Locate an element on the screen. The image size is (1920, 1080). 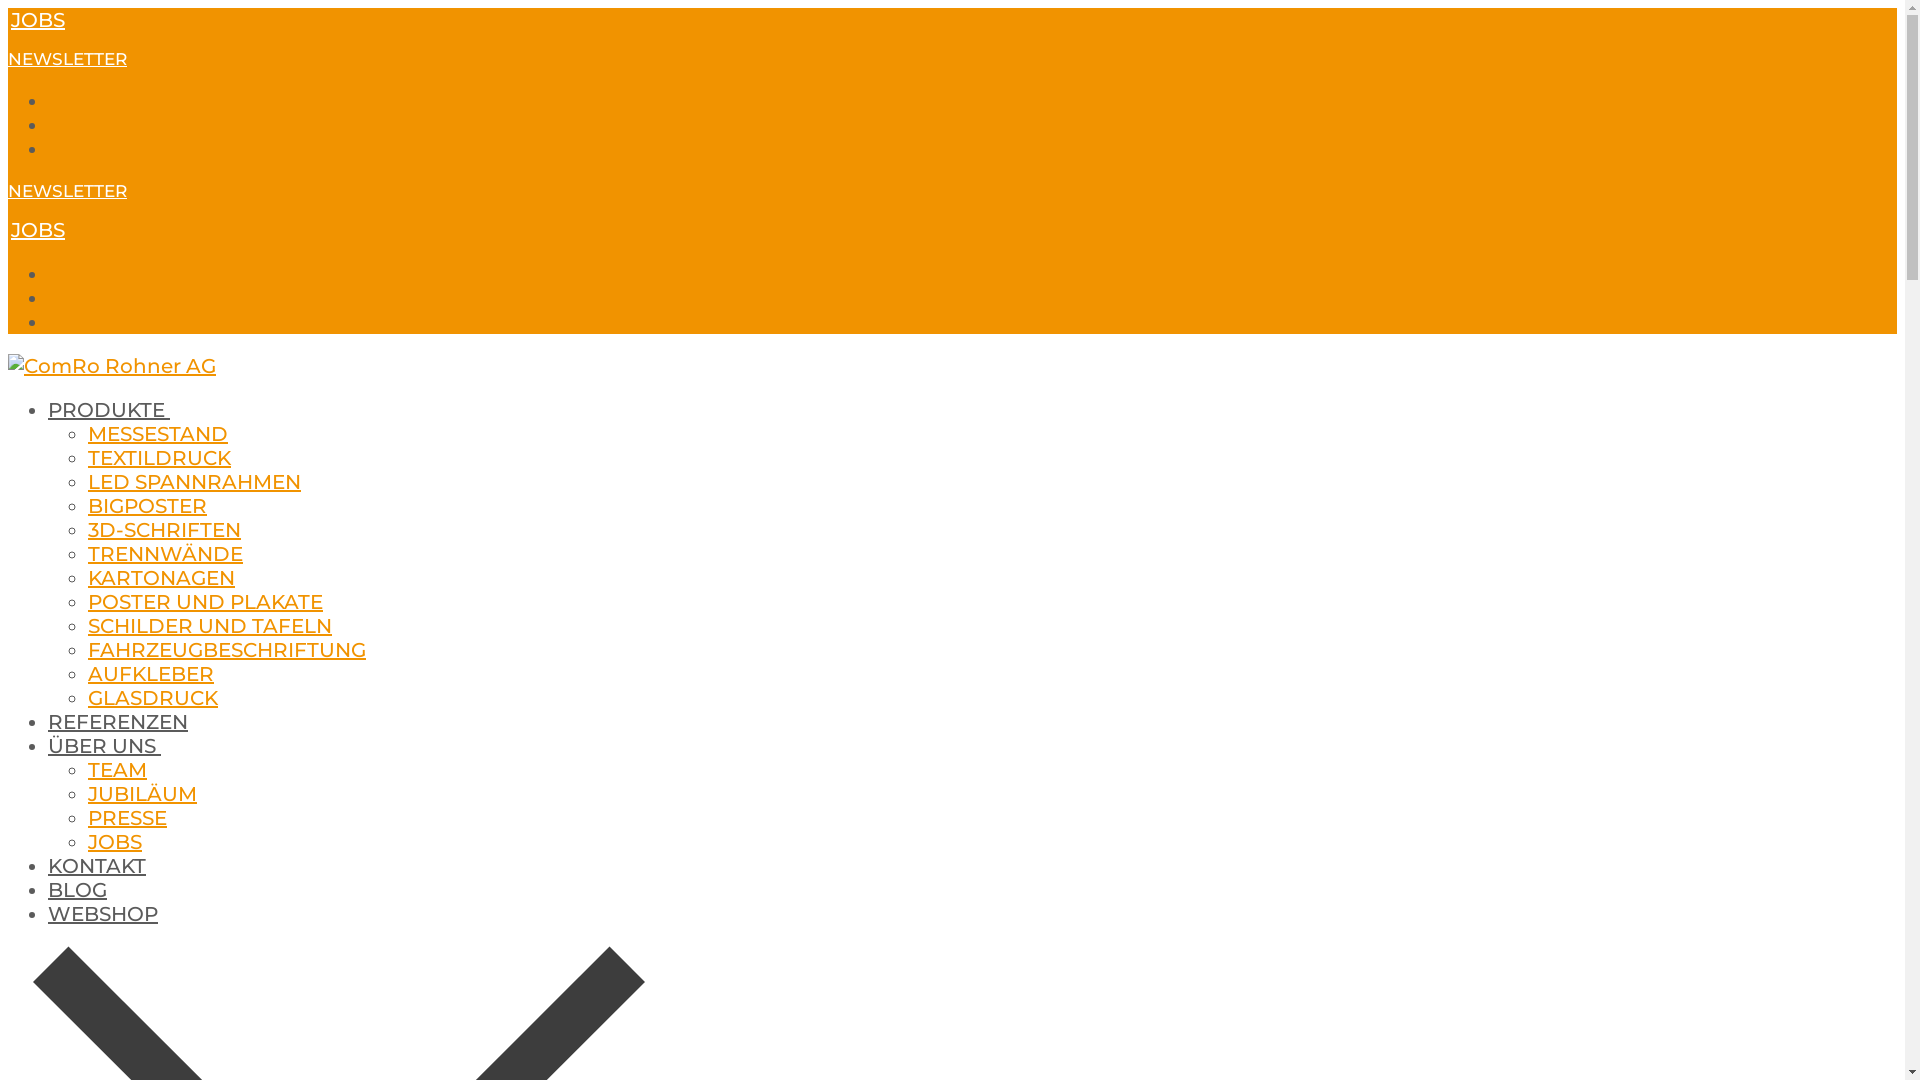
SCHILDER UND TAFELN is located at coordinates (210, 626).